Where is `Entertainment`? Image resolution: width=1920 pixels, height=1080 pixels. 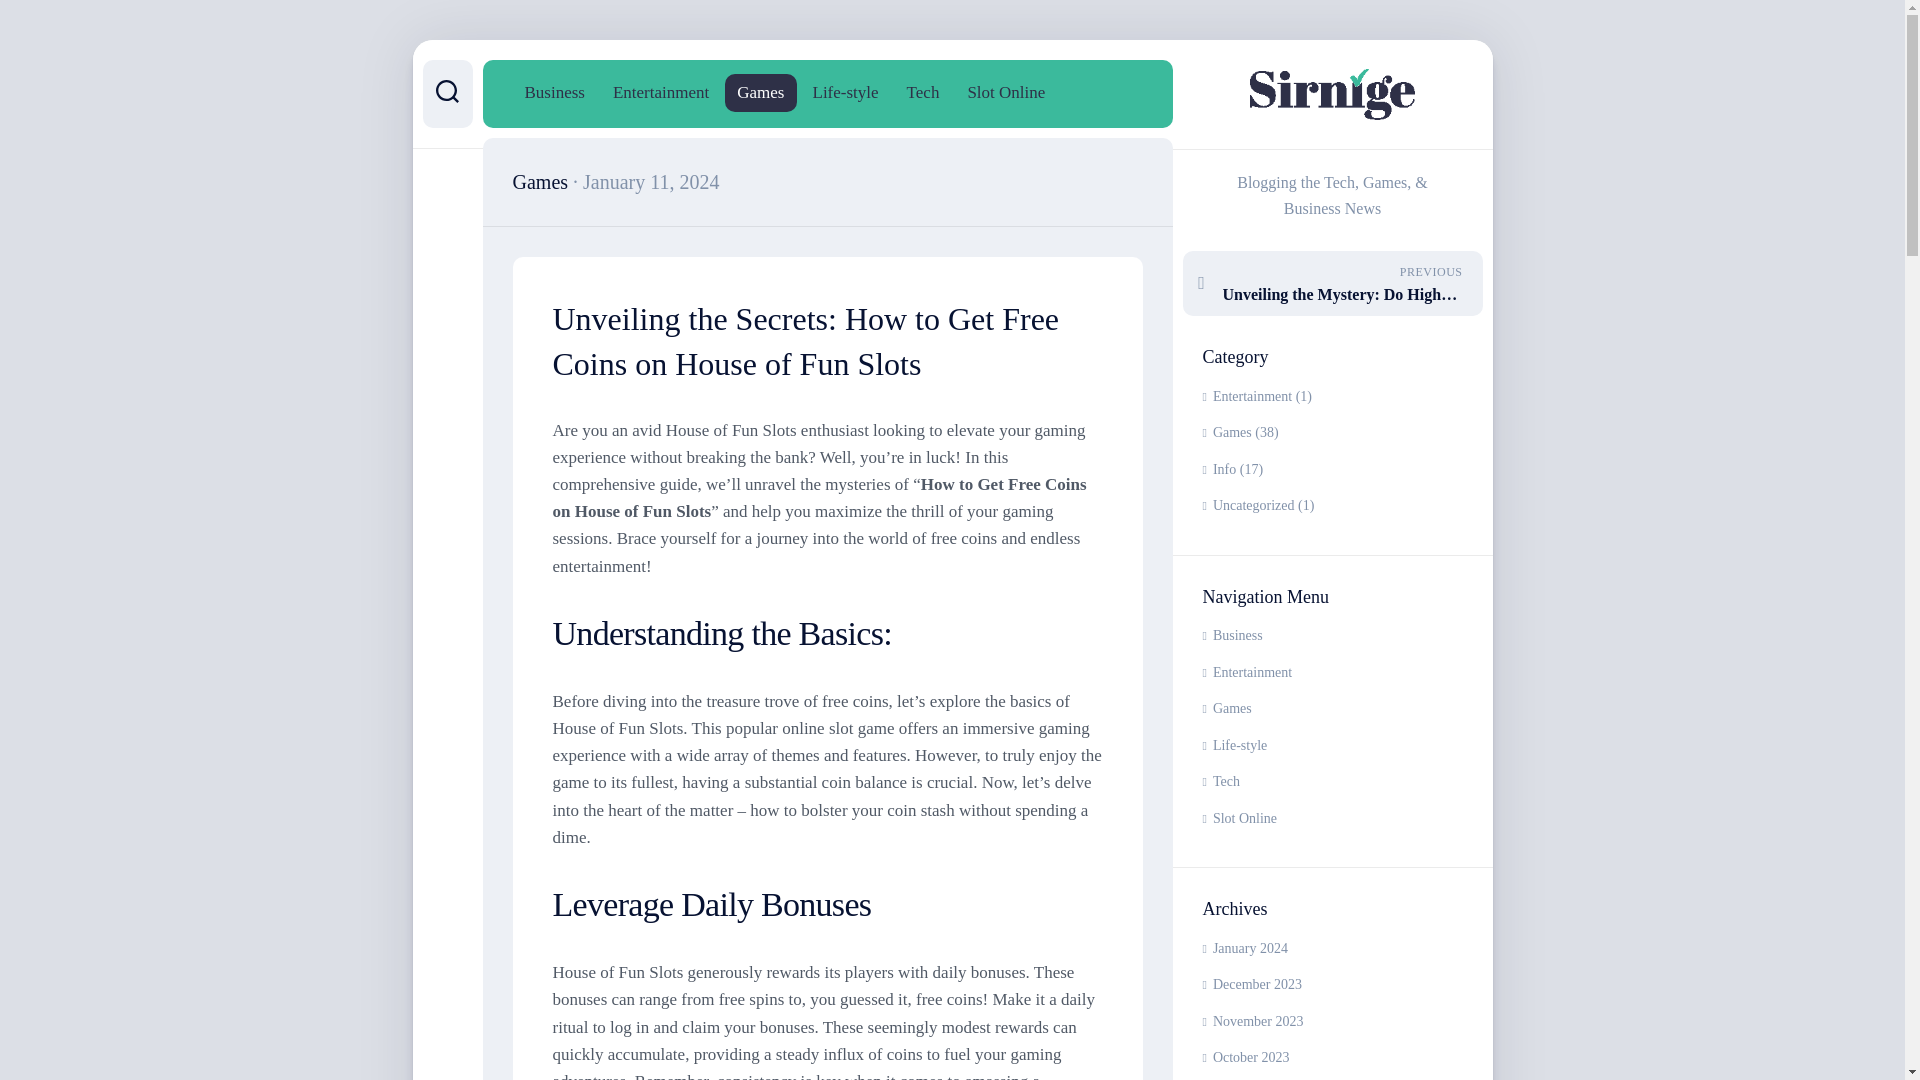
Entertainment is located at coordinates (1246, 396).